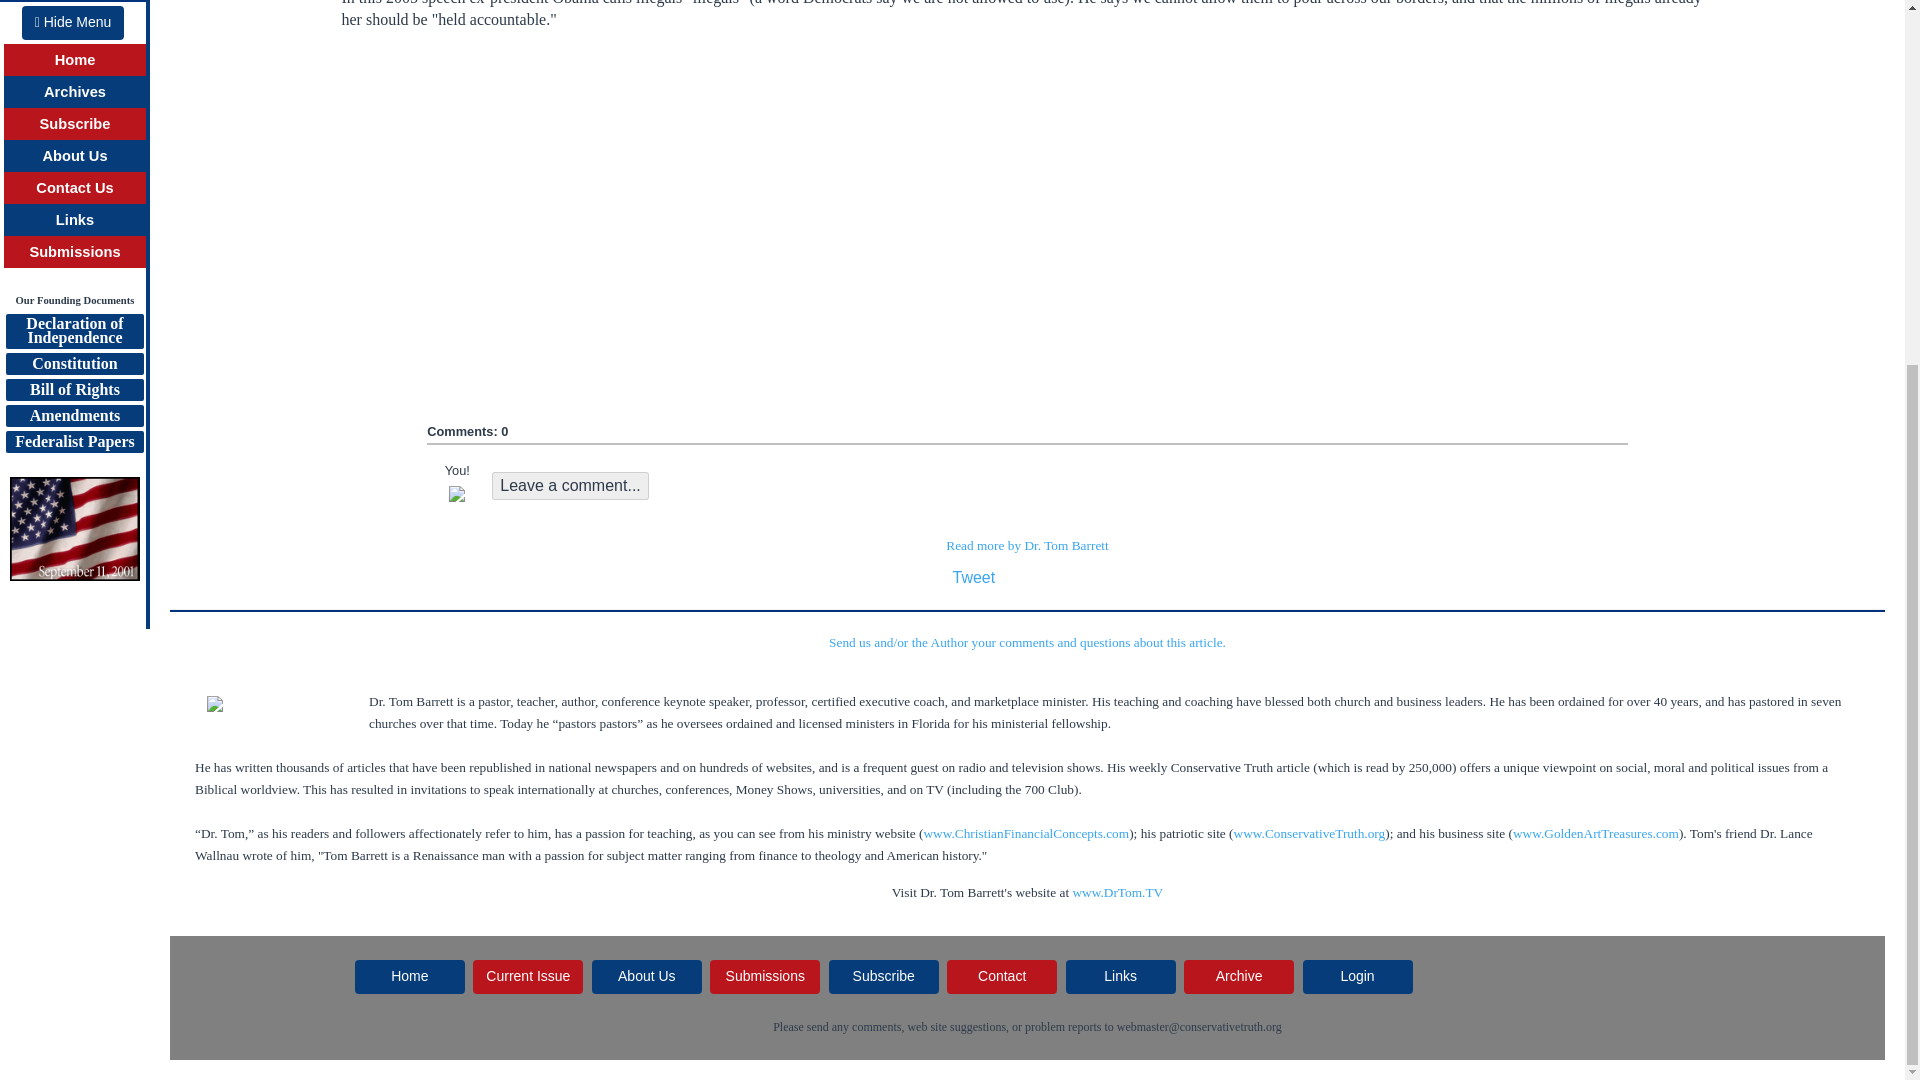  What do you see at coordinates (1117, 892) in the screenshot?
I see `www.DrTom.TV` at bounding box center [1117, 892].